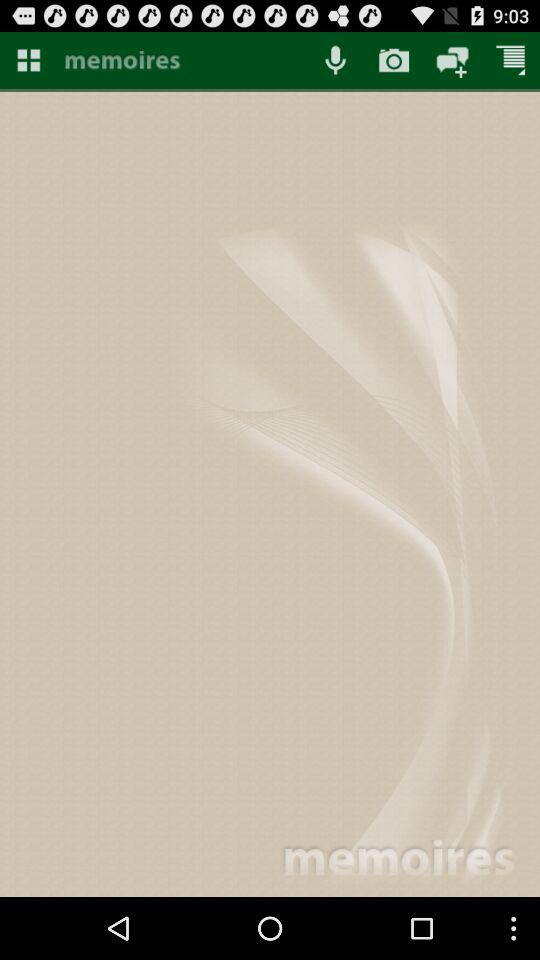 This screenshot has width=540, height=960. I want to click on toggle camera, so click(394, 60).